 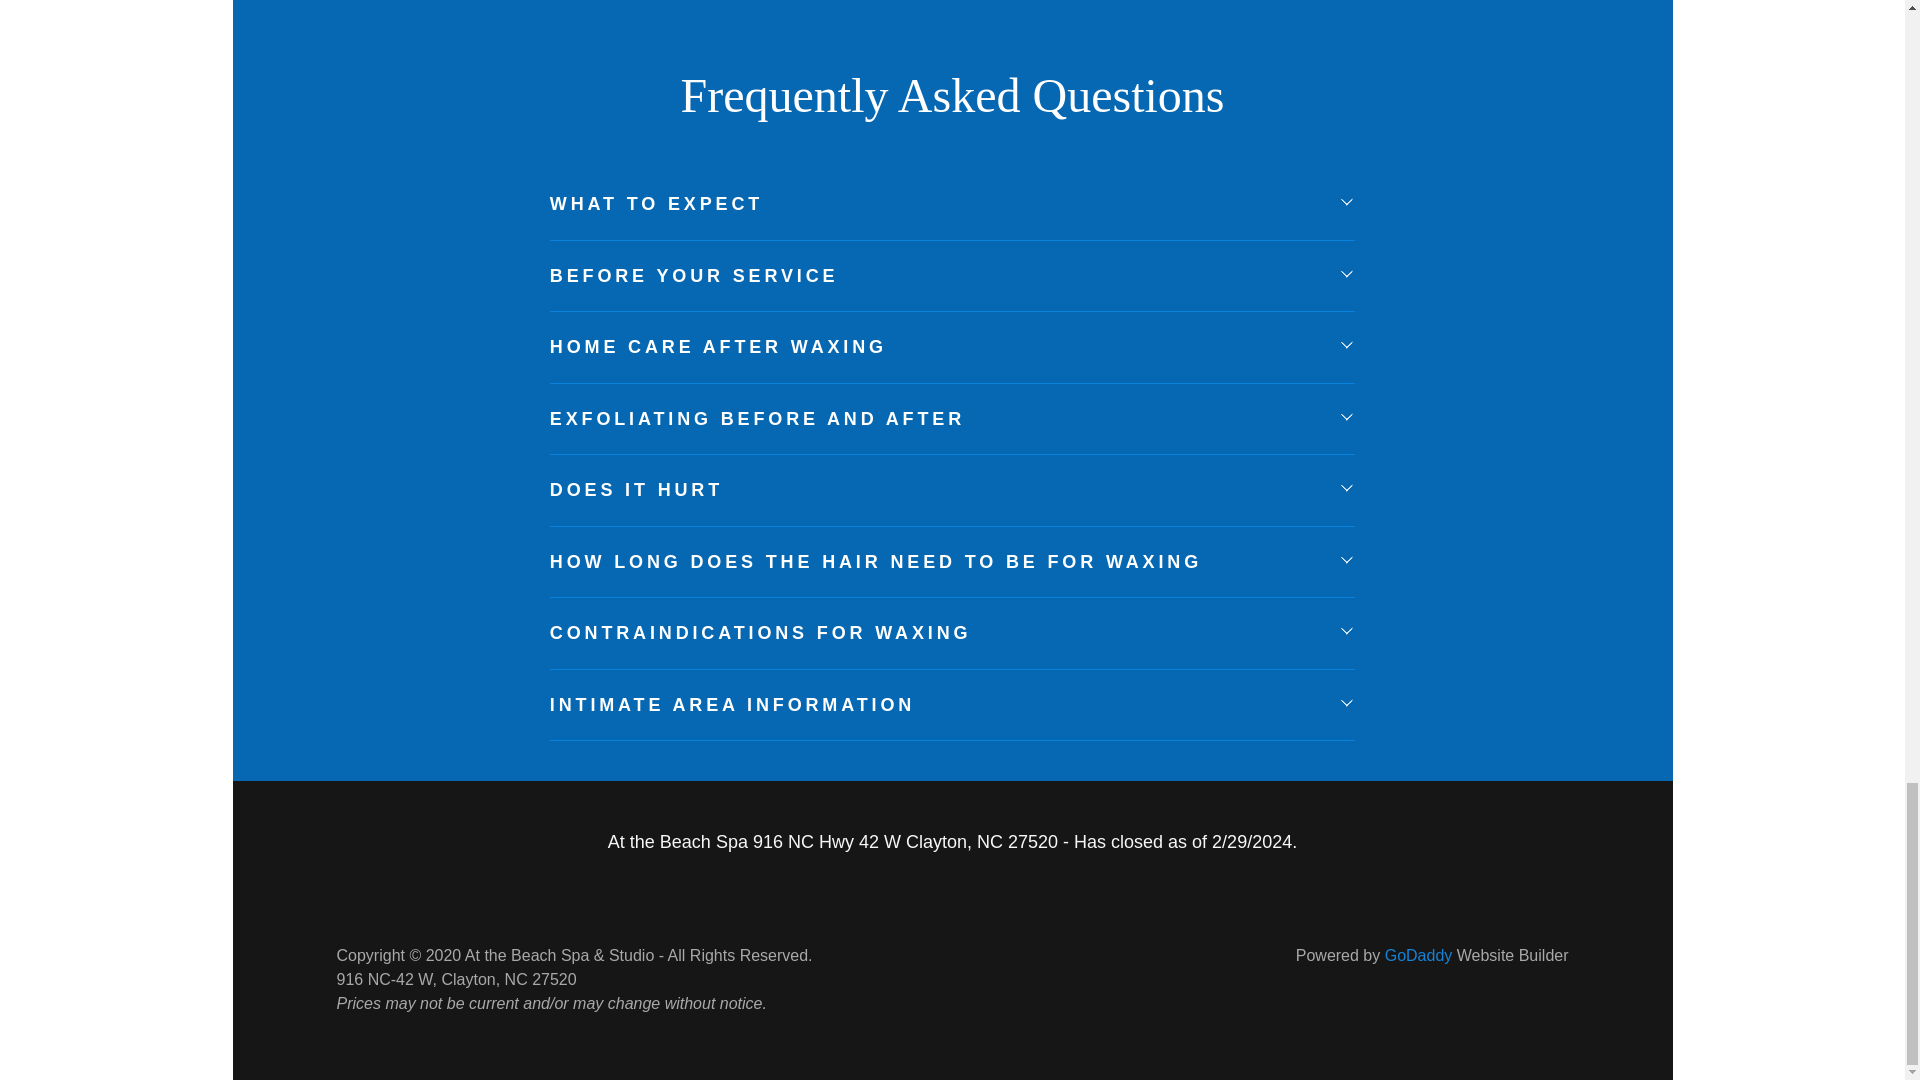 What do you see at coordinates (952, 276) in the screenshot?
I see `BEFORE YOUR SERVICE` at bounding box center [952, 276].